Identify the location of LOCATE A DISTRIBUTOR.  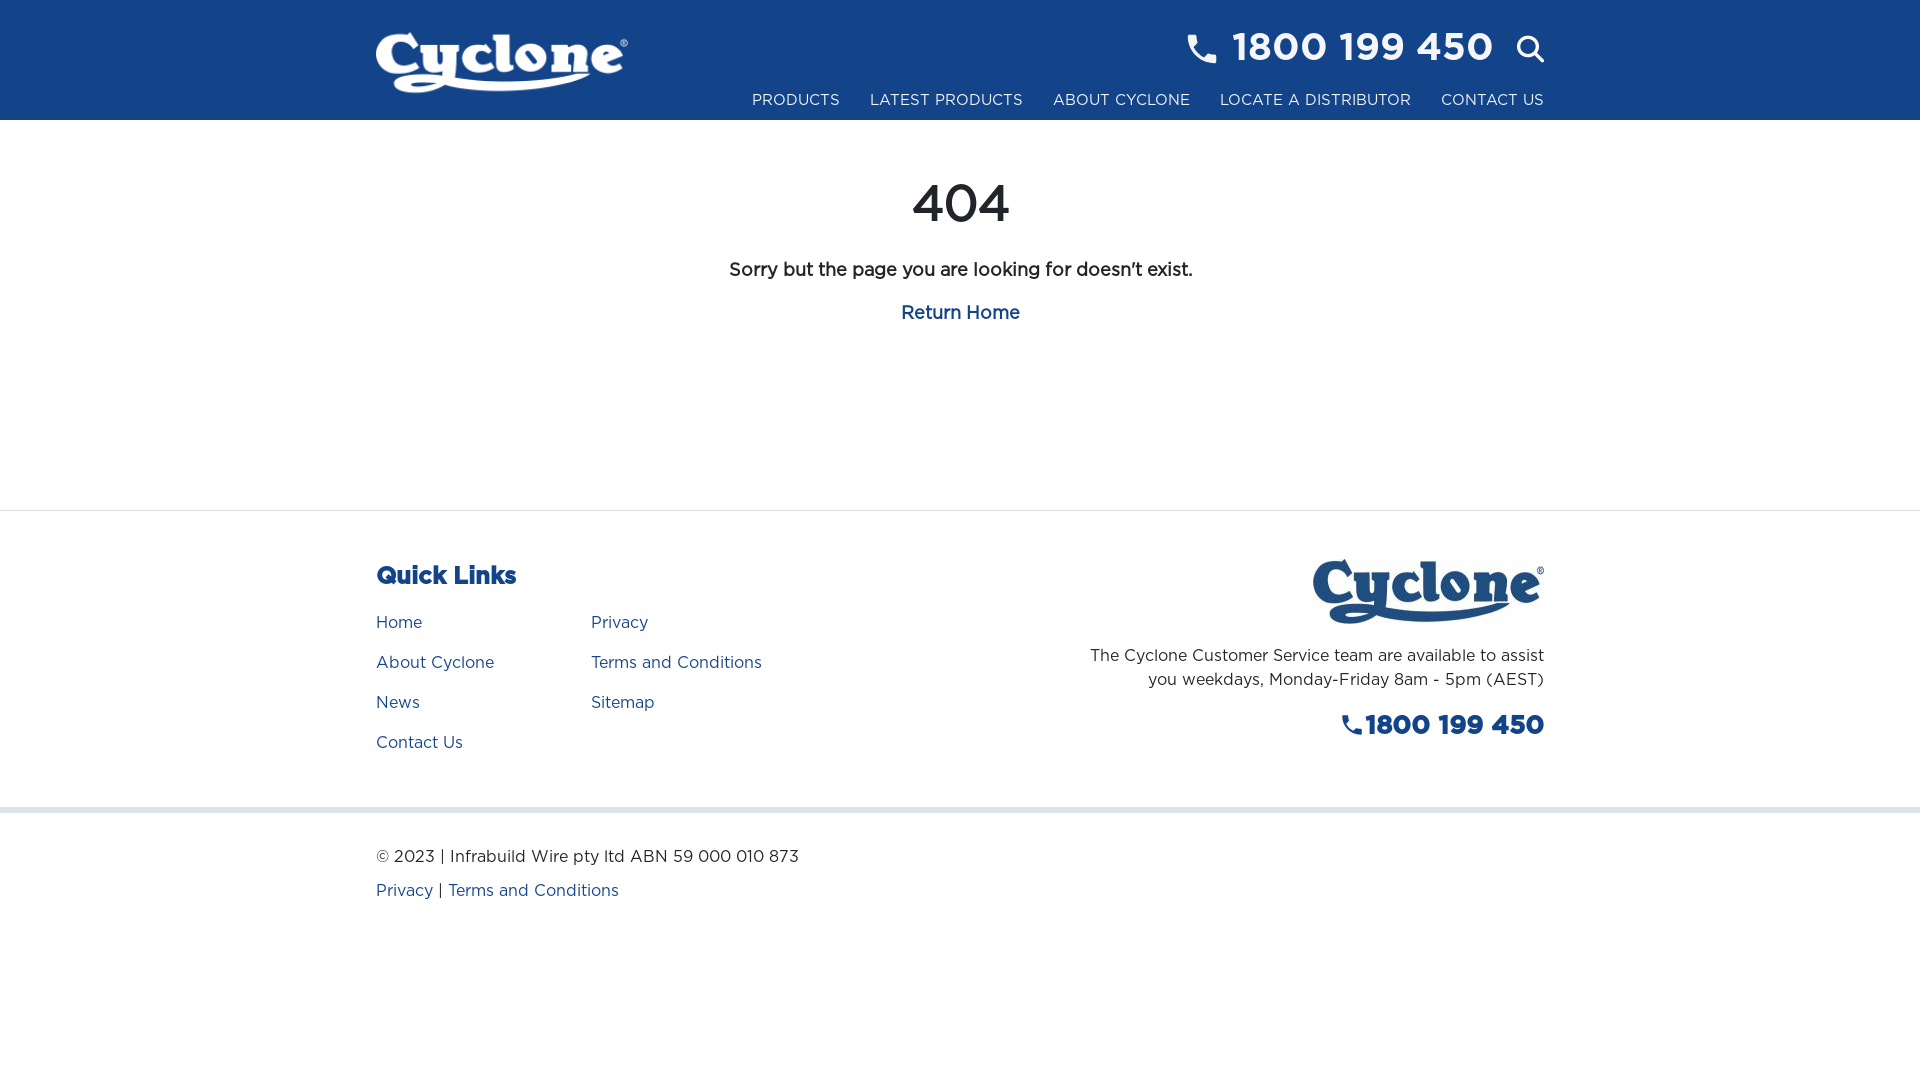
(1316, 100).